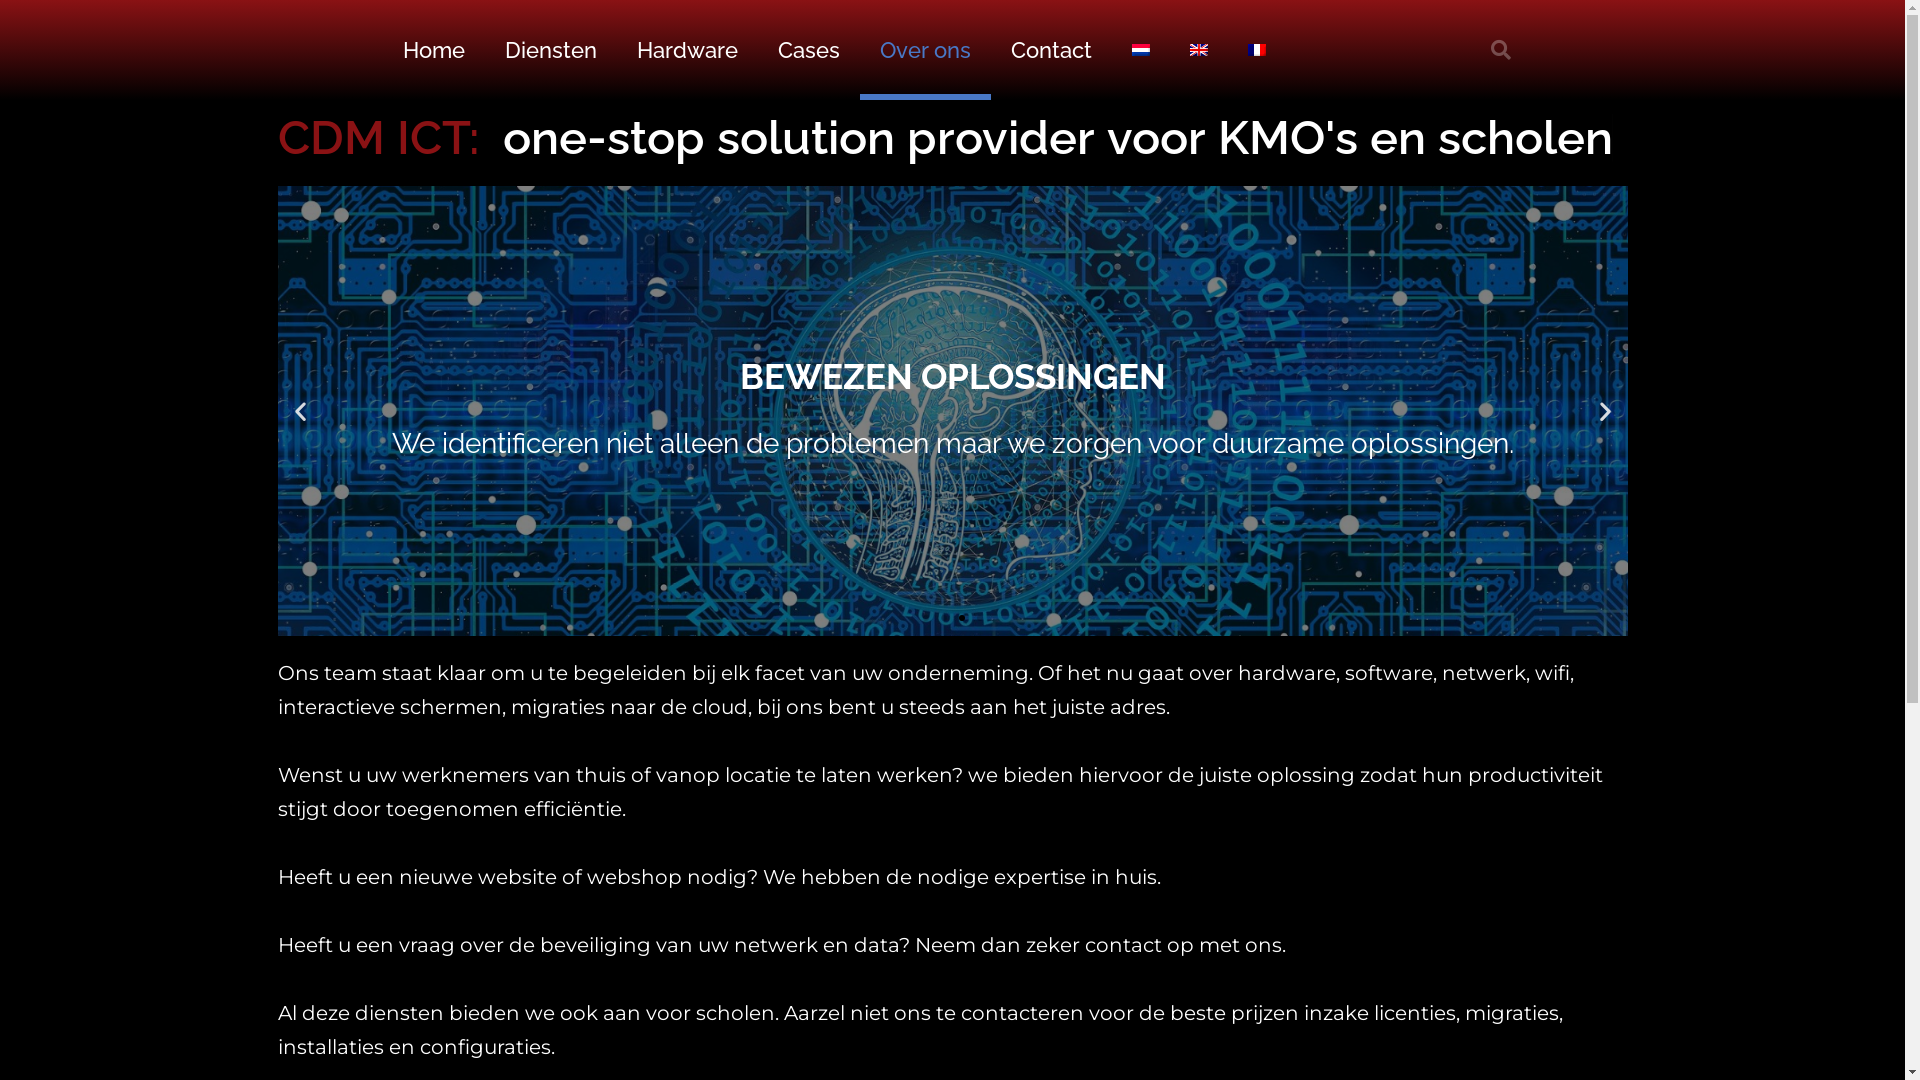  Describe the element at coordinates (1050, 50) in the screenshot. I see `Contact` at that location.